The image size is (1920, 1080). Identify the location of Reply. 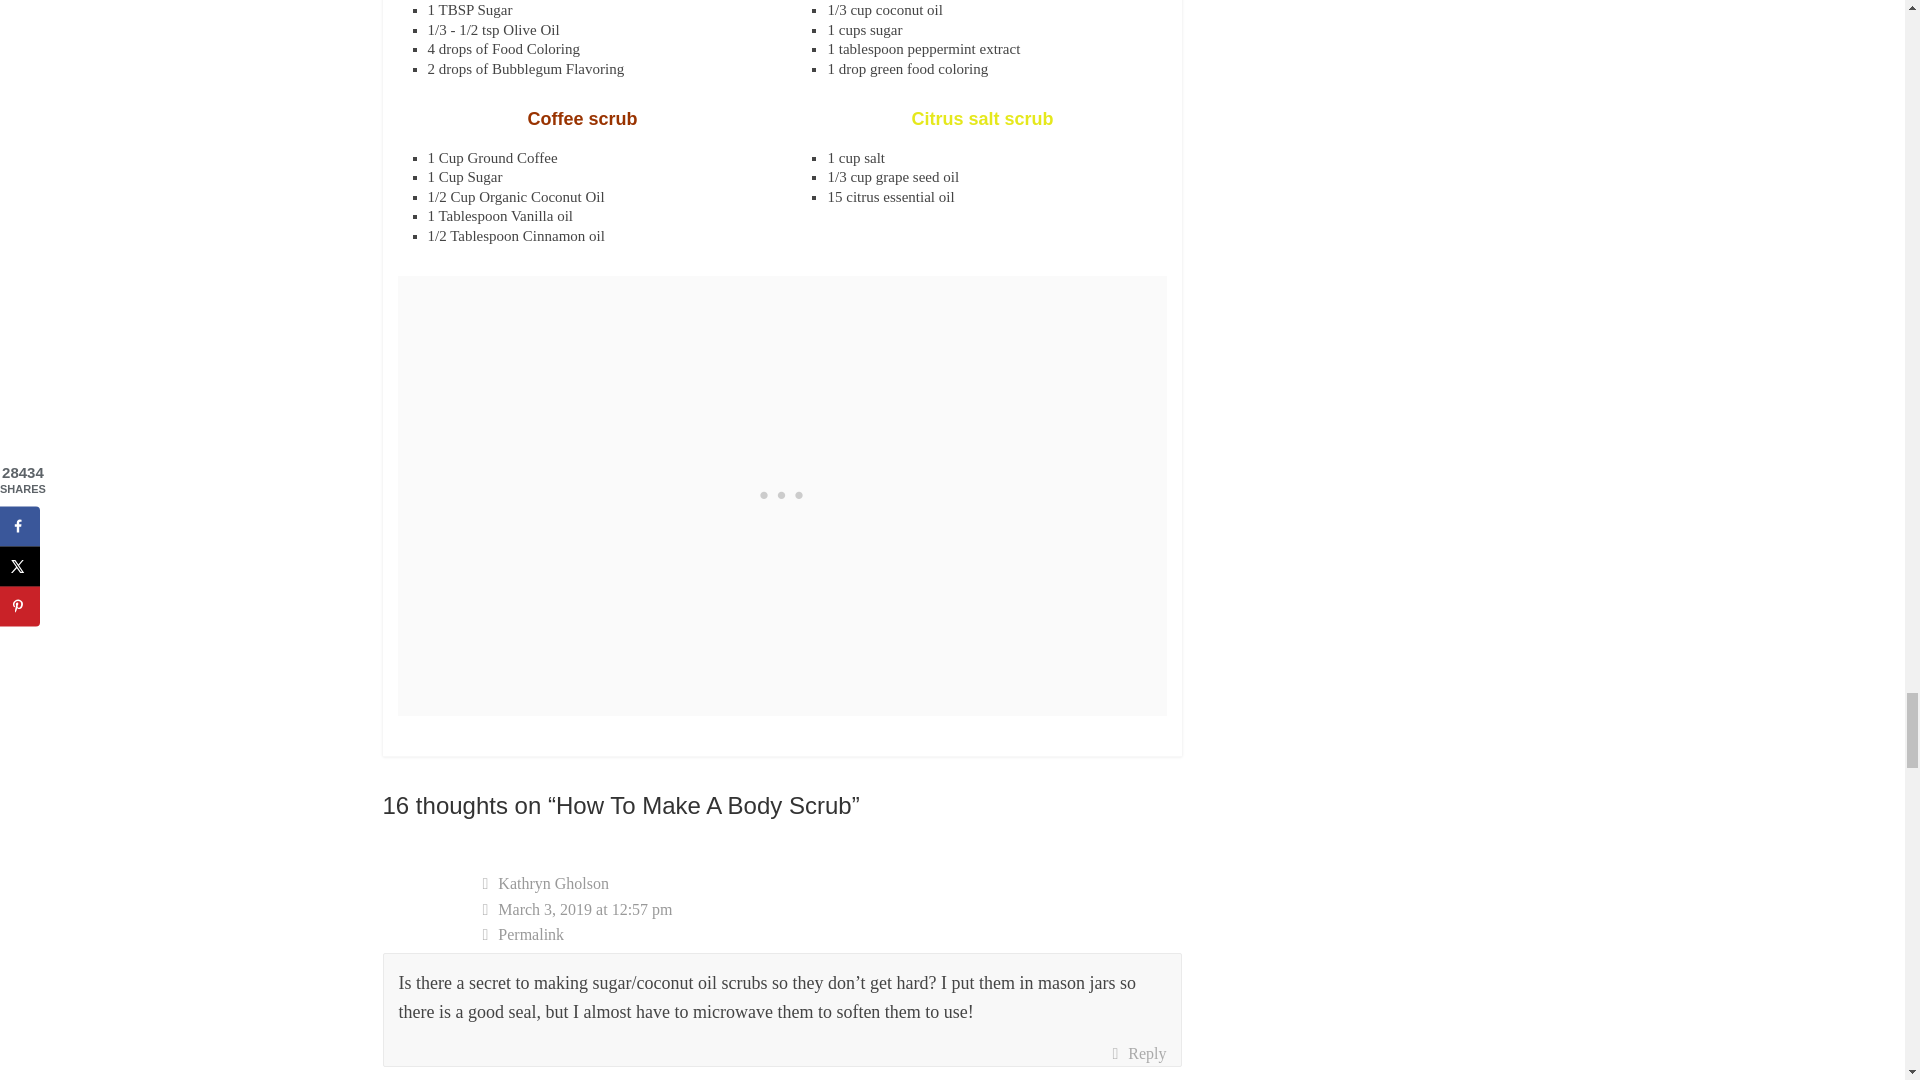
(1138, 1054).